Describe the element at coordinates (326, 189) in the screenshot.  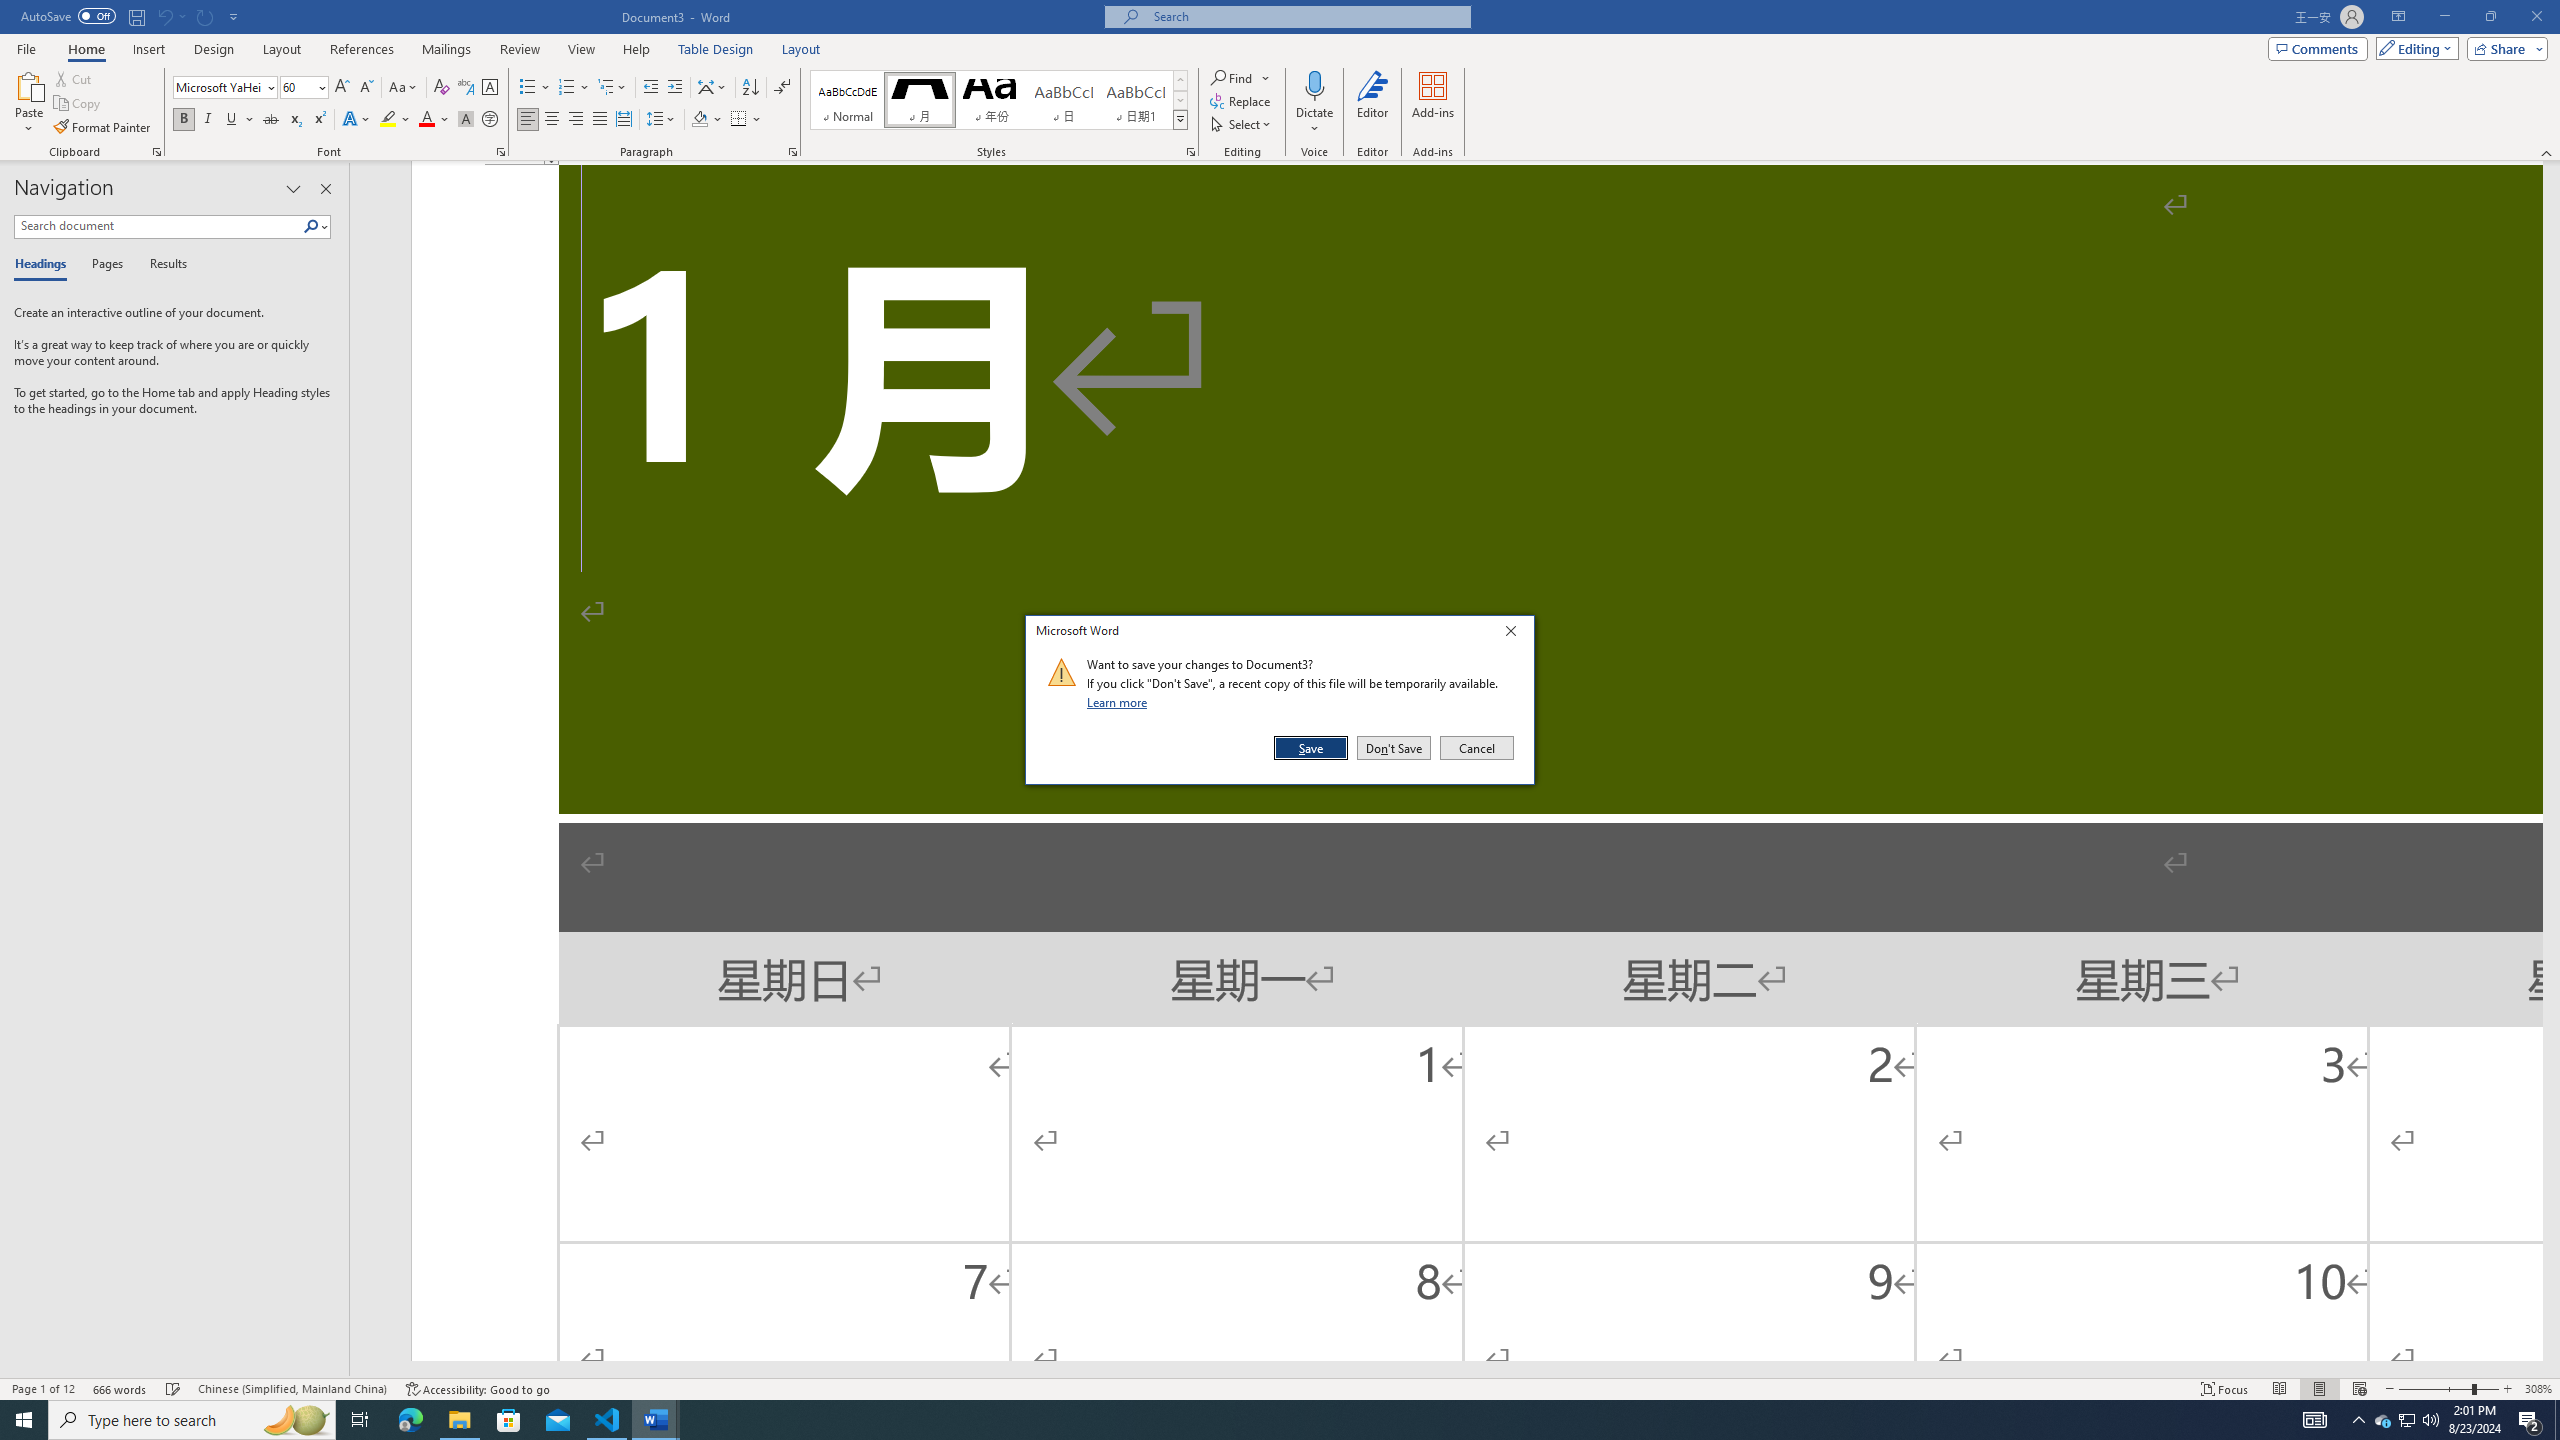
I see `Close pane` at that location.